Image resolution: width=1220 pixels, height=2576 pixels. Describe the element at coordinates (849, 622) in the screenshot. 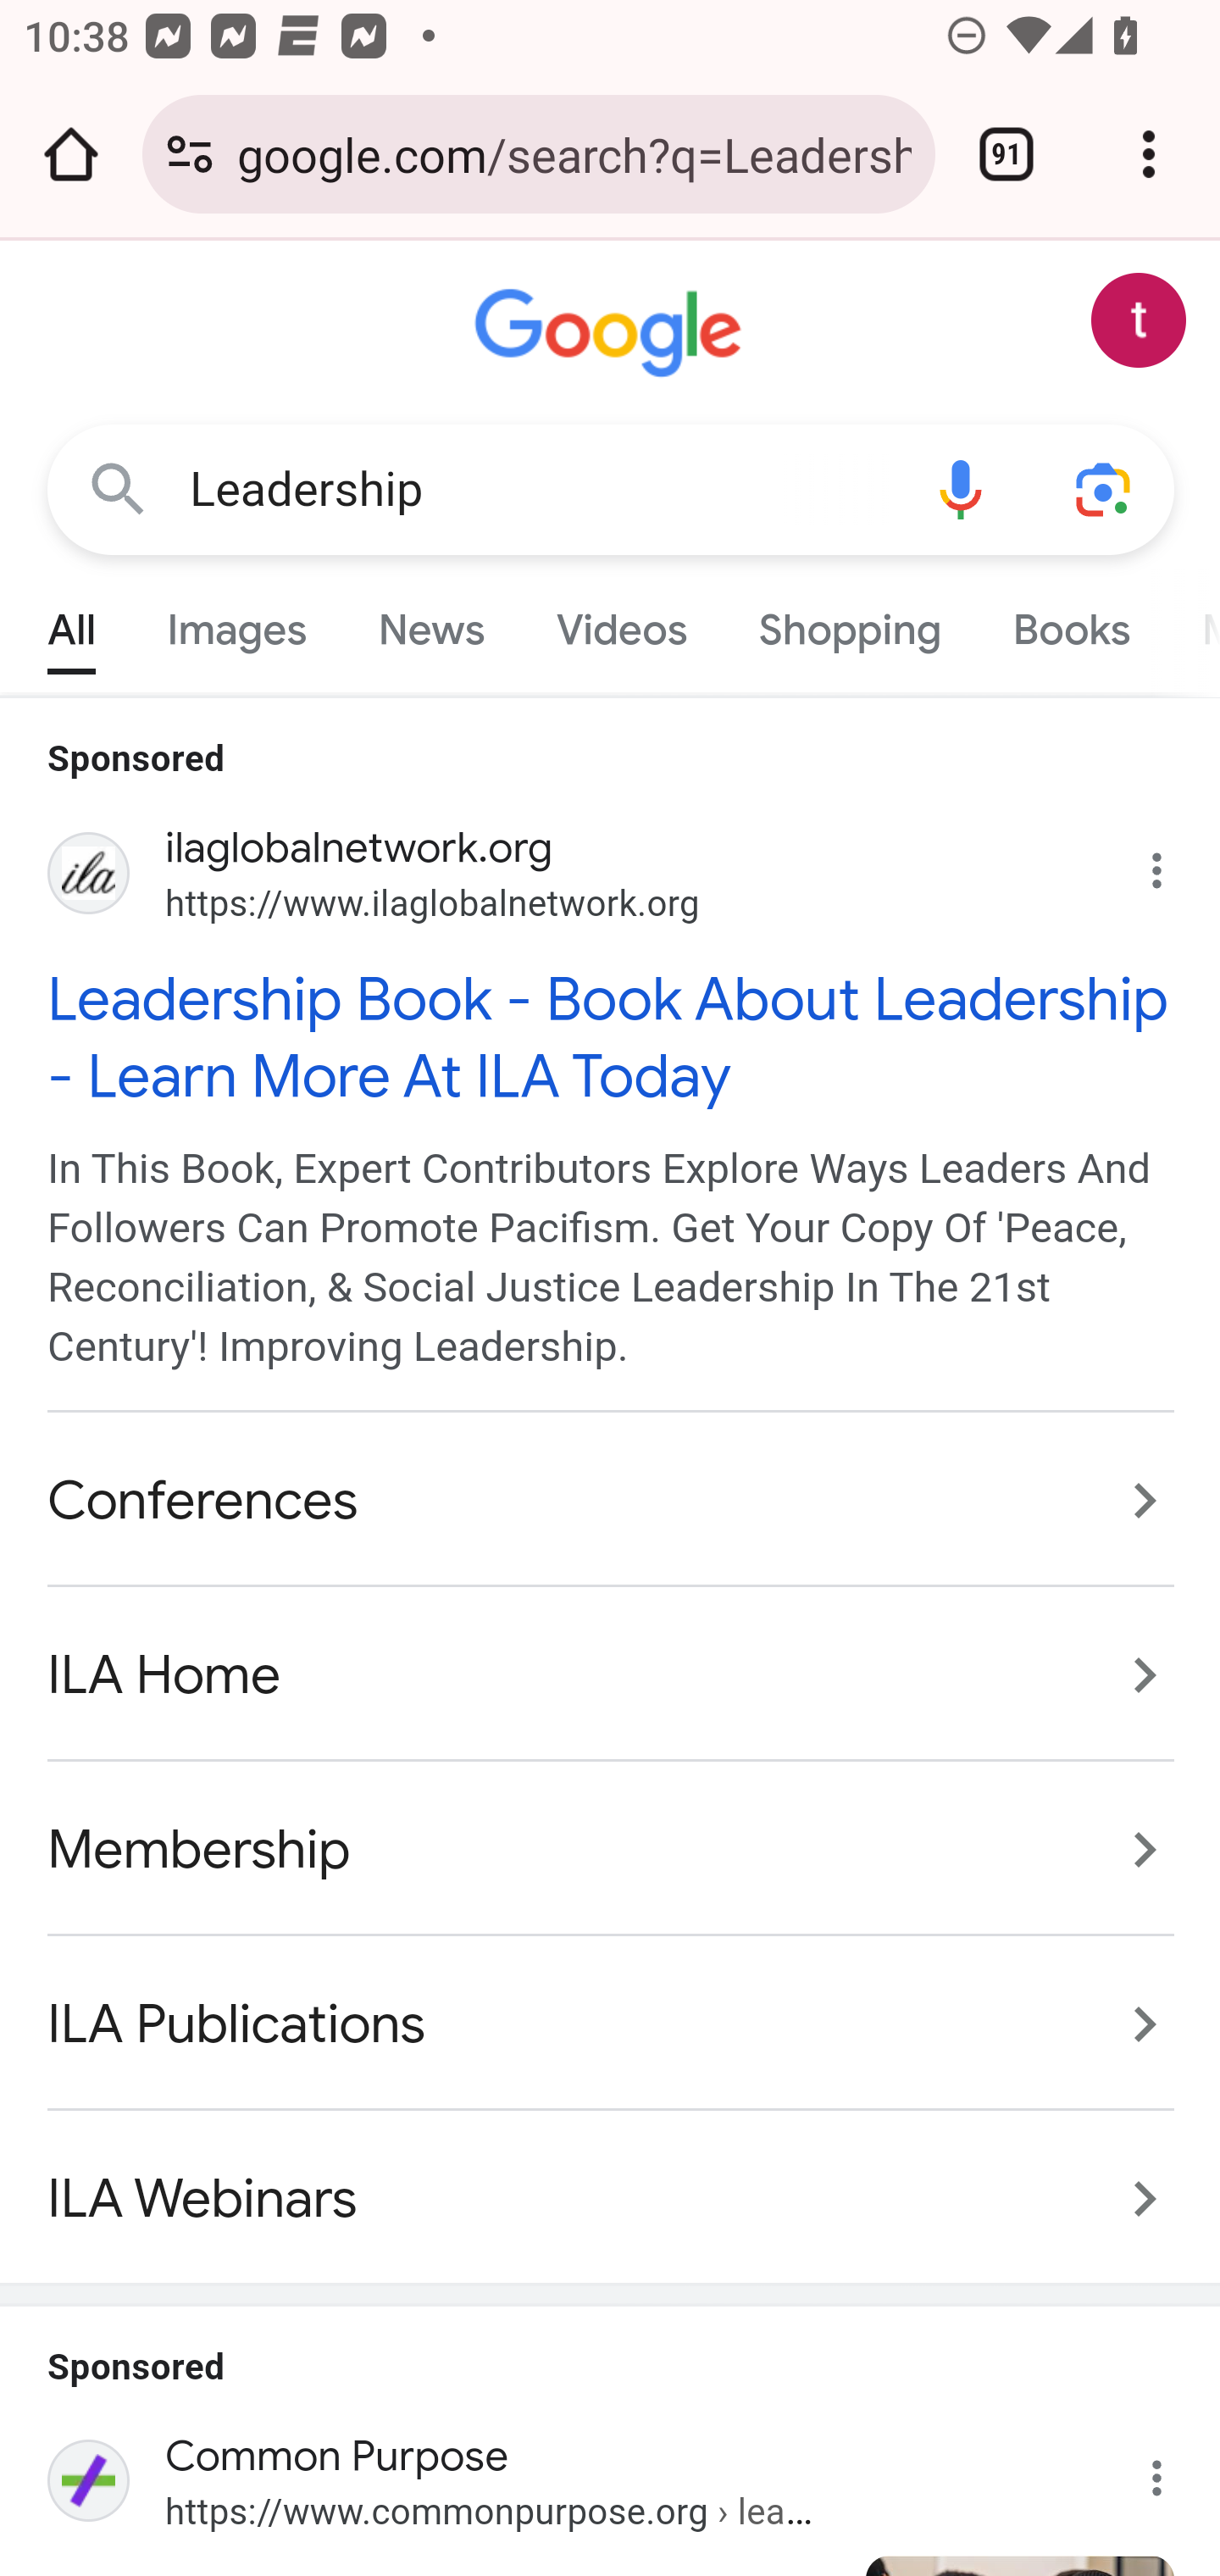

I see `Shopping` at that location.